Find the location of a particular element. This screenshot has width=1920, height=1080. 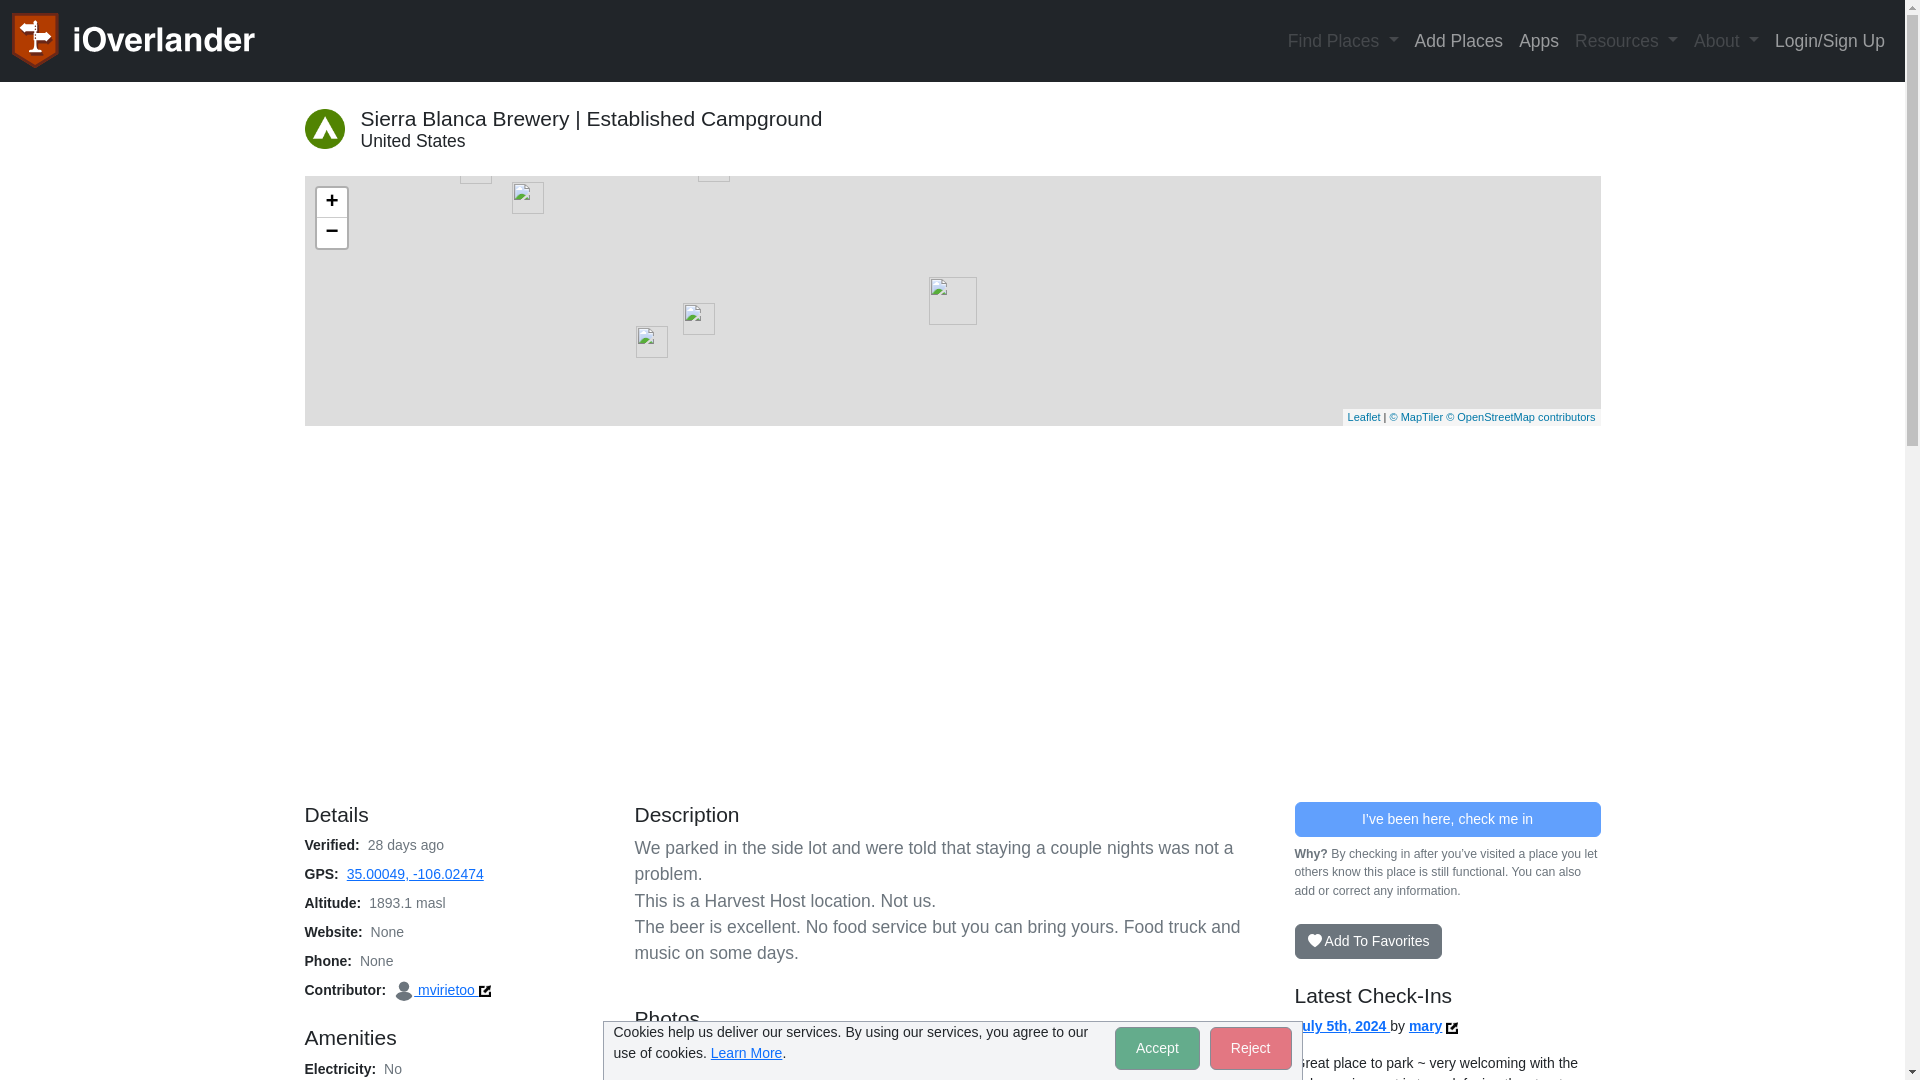

Resources is located at coordinates (1626, 40).